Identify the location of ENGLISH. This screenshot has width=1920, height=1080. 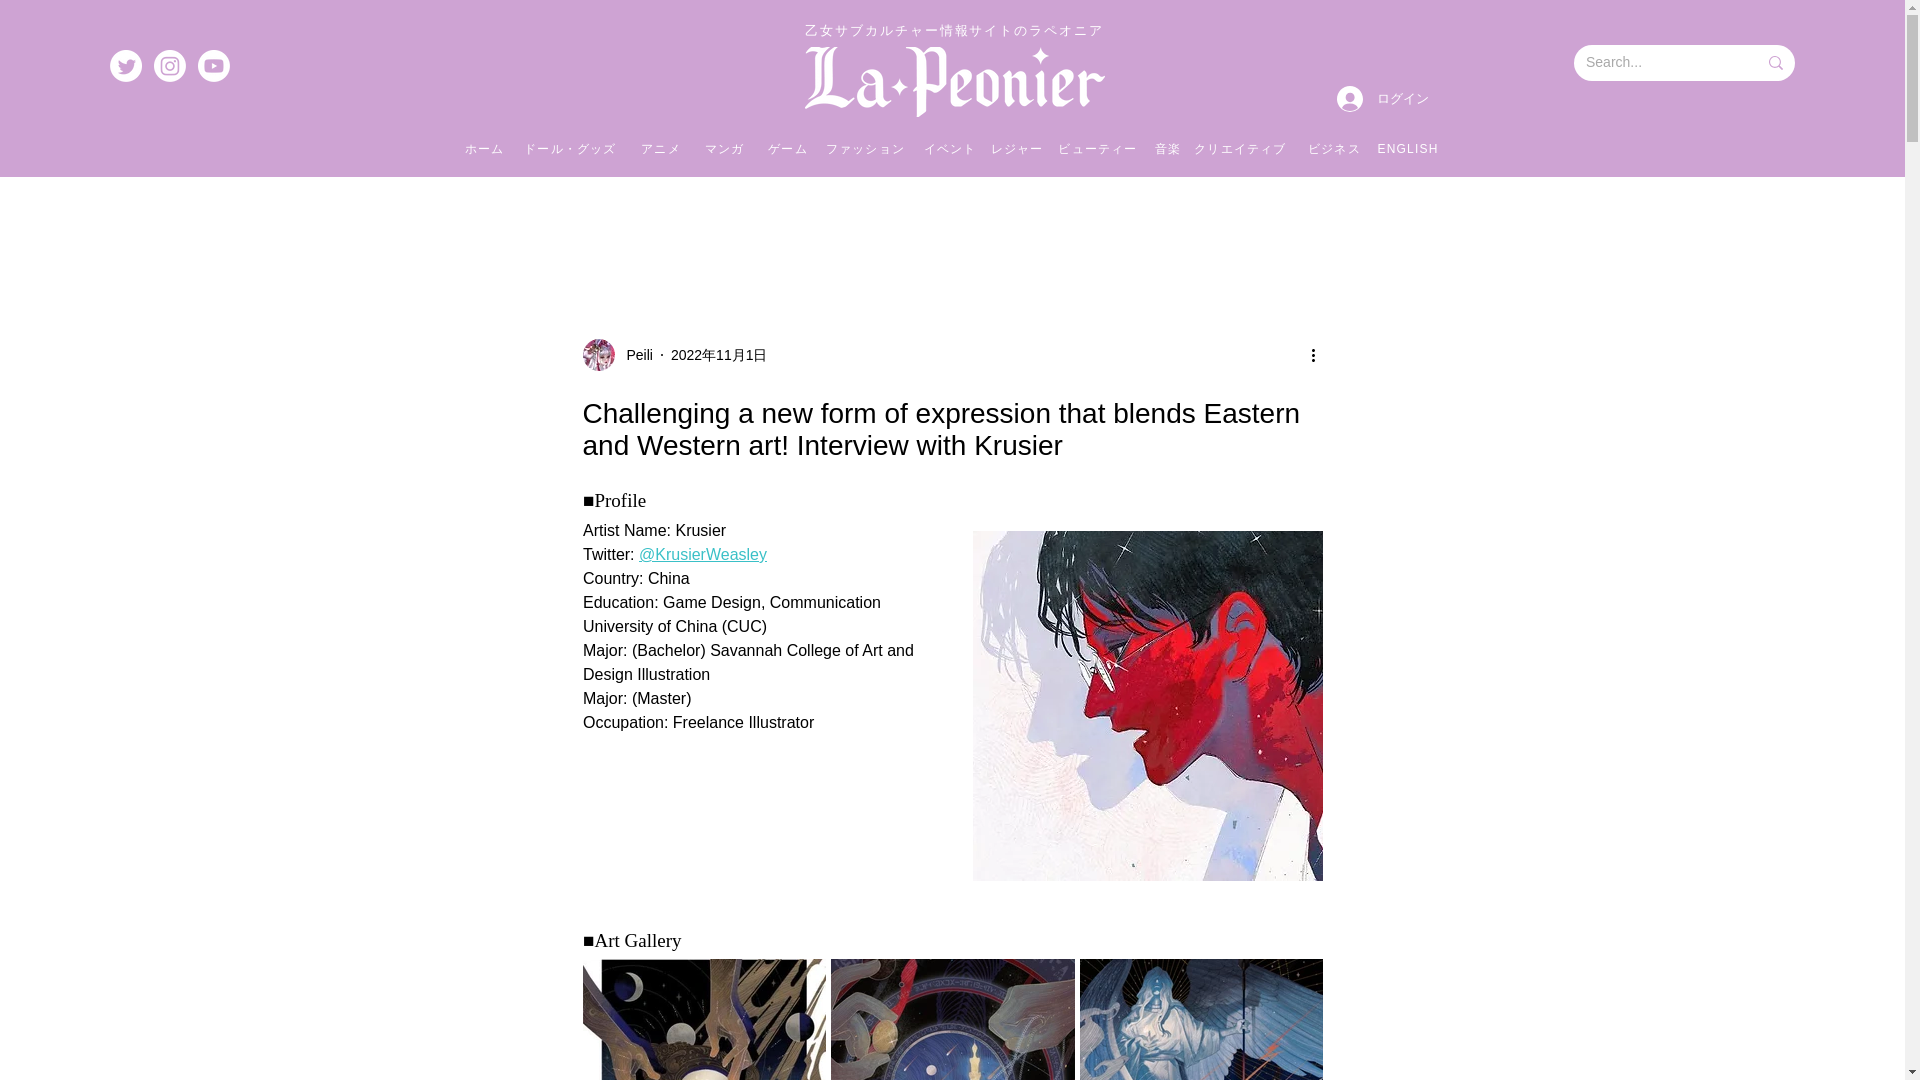
(1410, 148).